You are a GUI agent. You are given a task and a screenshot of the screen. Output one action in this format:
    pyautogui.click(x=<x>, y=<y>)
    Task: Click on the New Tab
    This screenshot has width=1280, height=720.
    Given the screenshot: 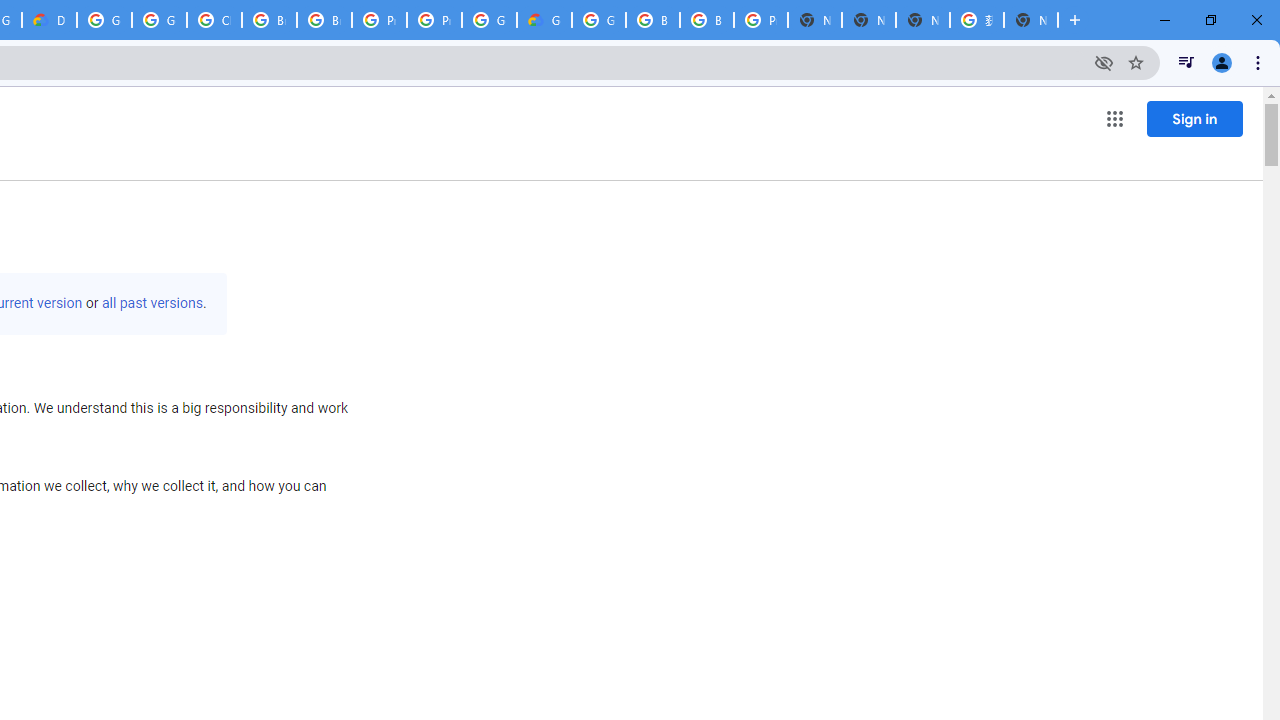 What is the action you would take?
    pyautogui.click(x=1030, y=20)
    